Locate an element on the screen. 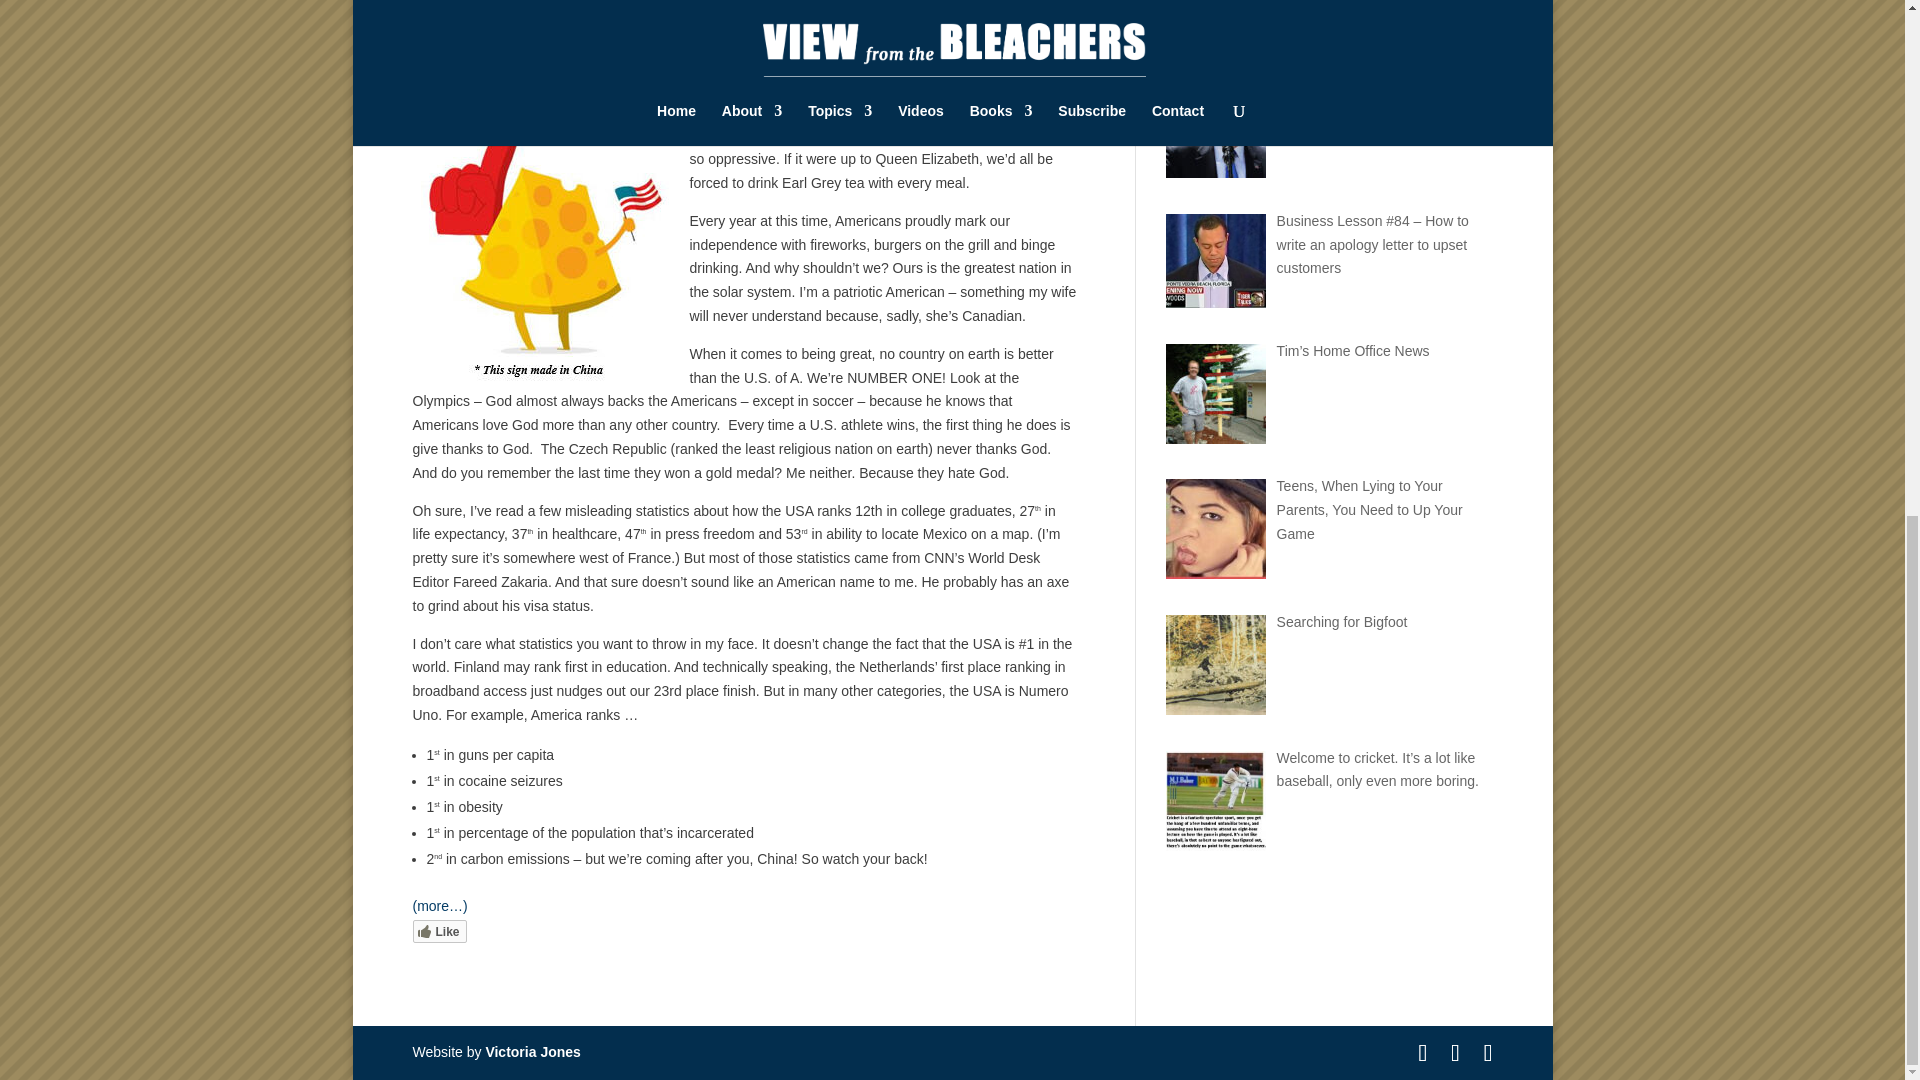  Holiday humor is located at coordinates (759, 66).